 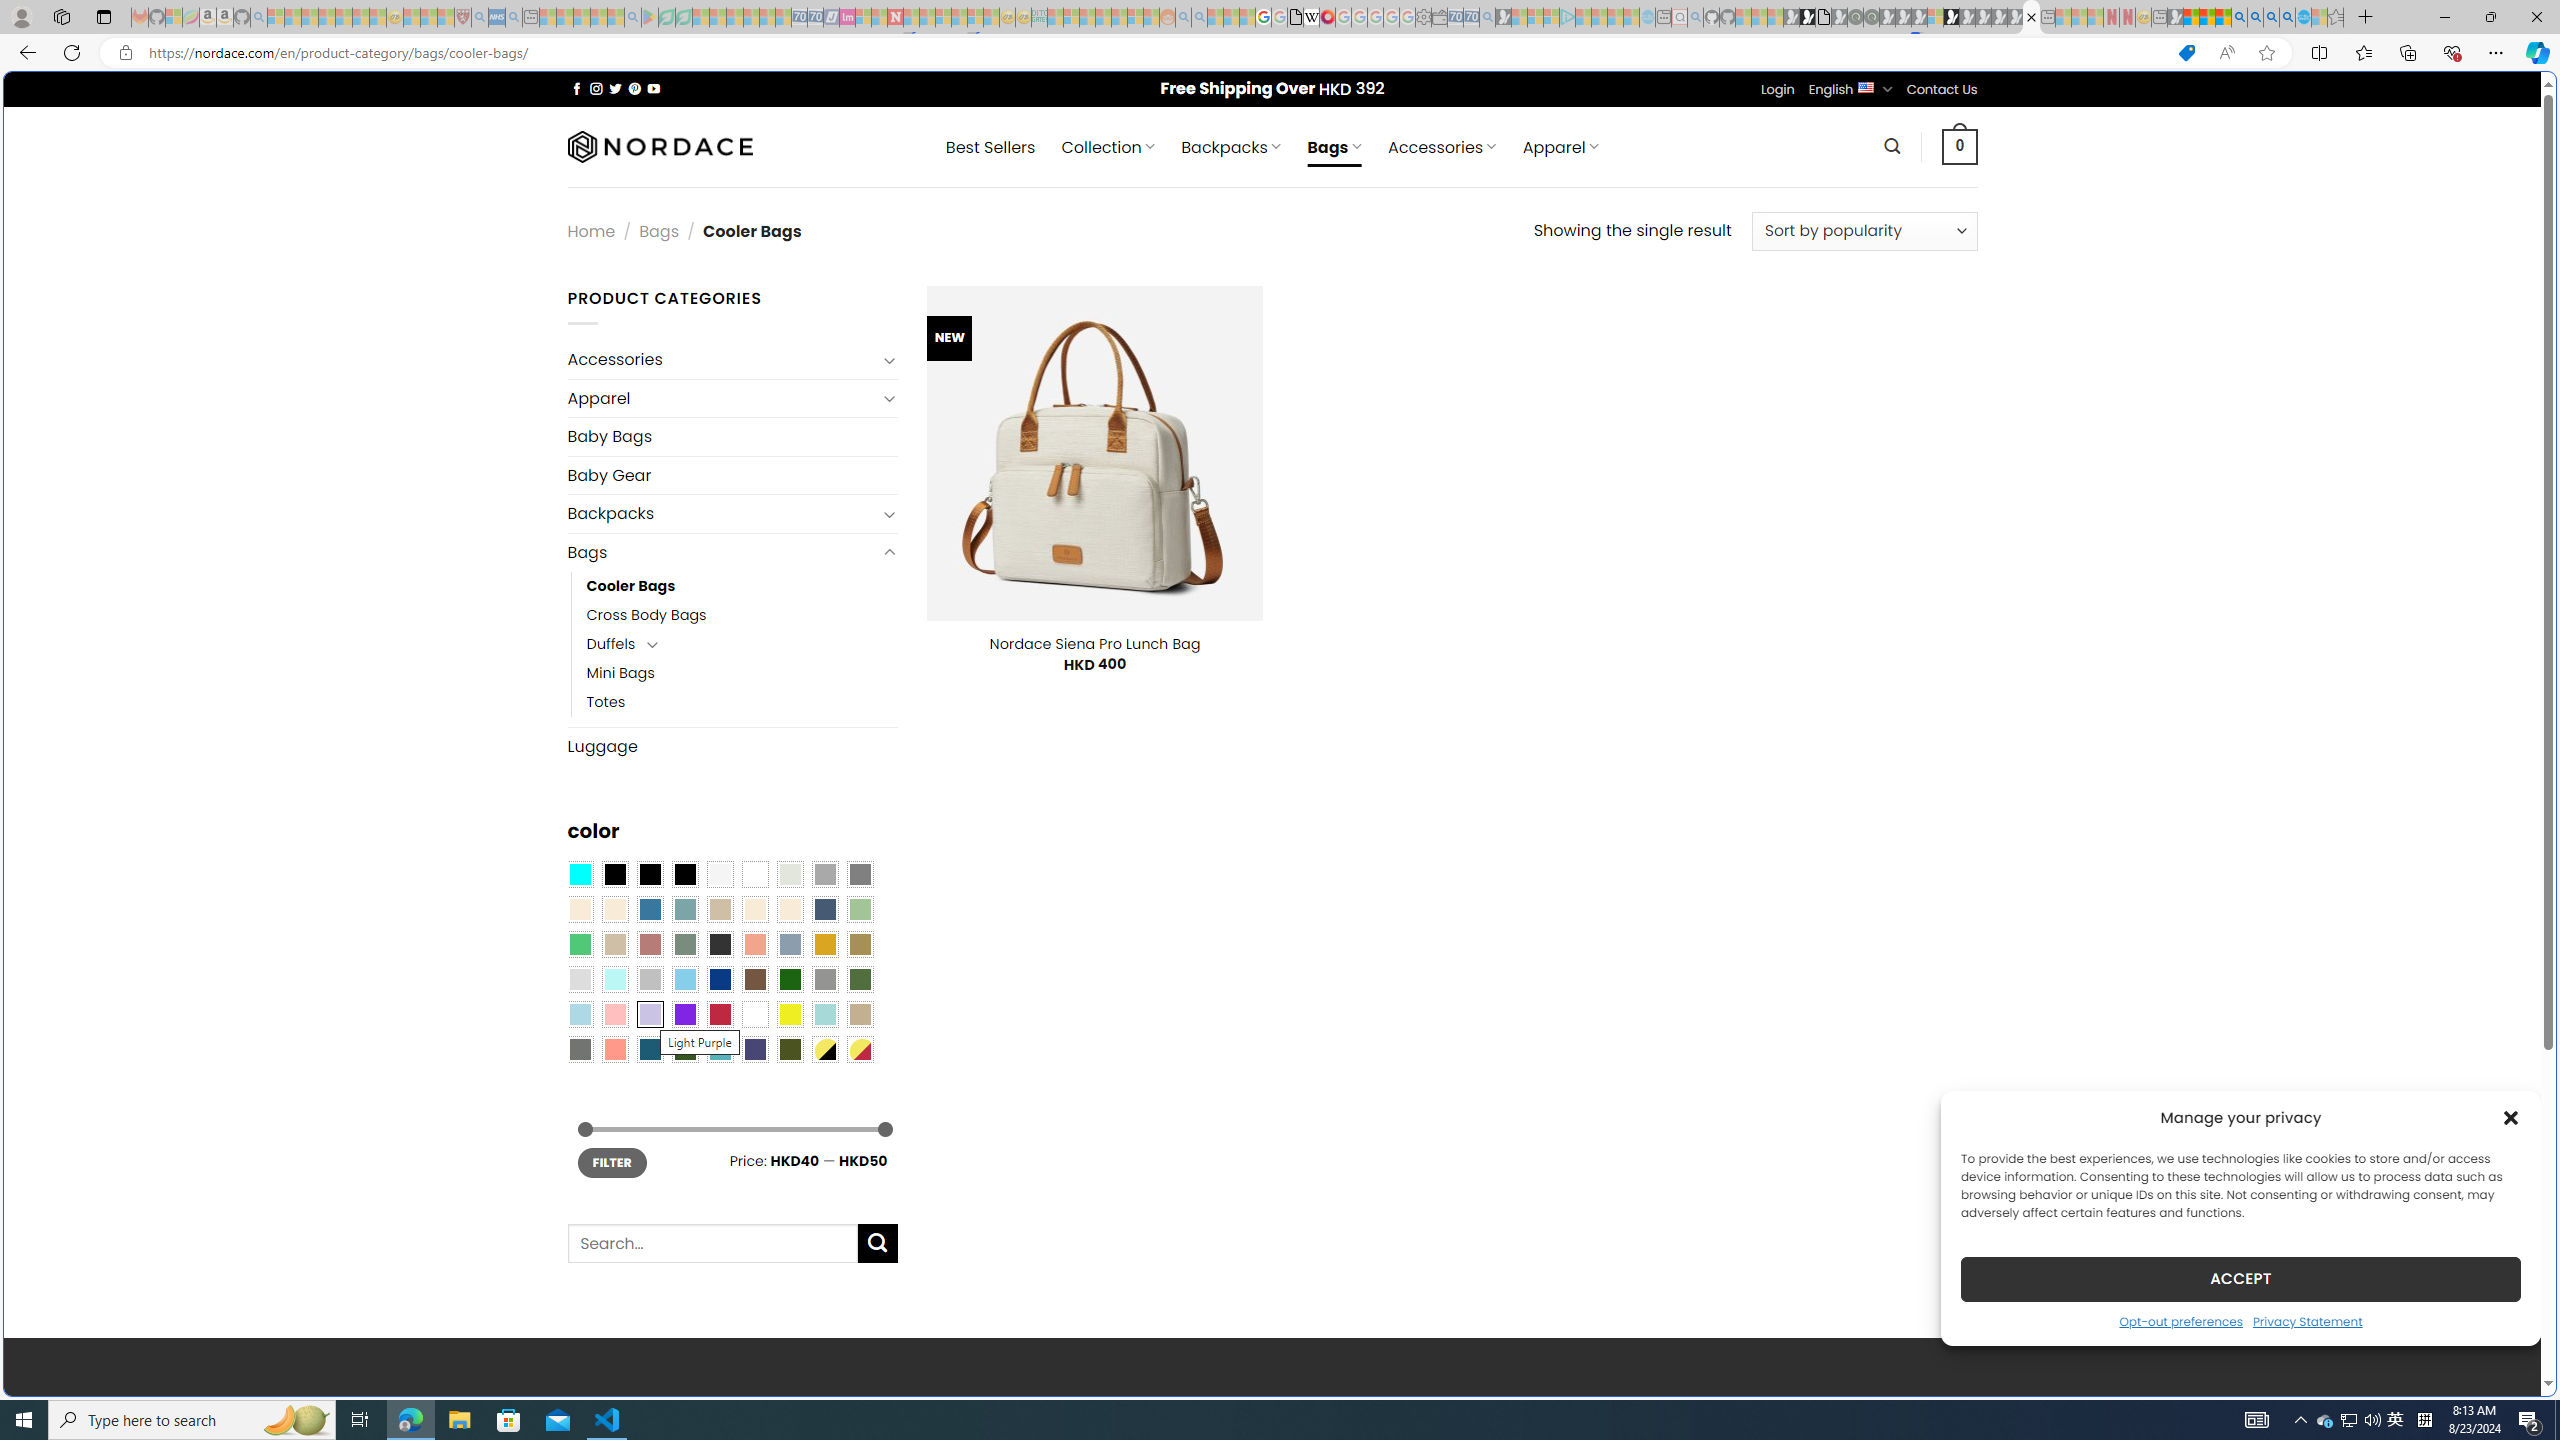 I want to click on Caramel, so click(x=755, y=910).